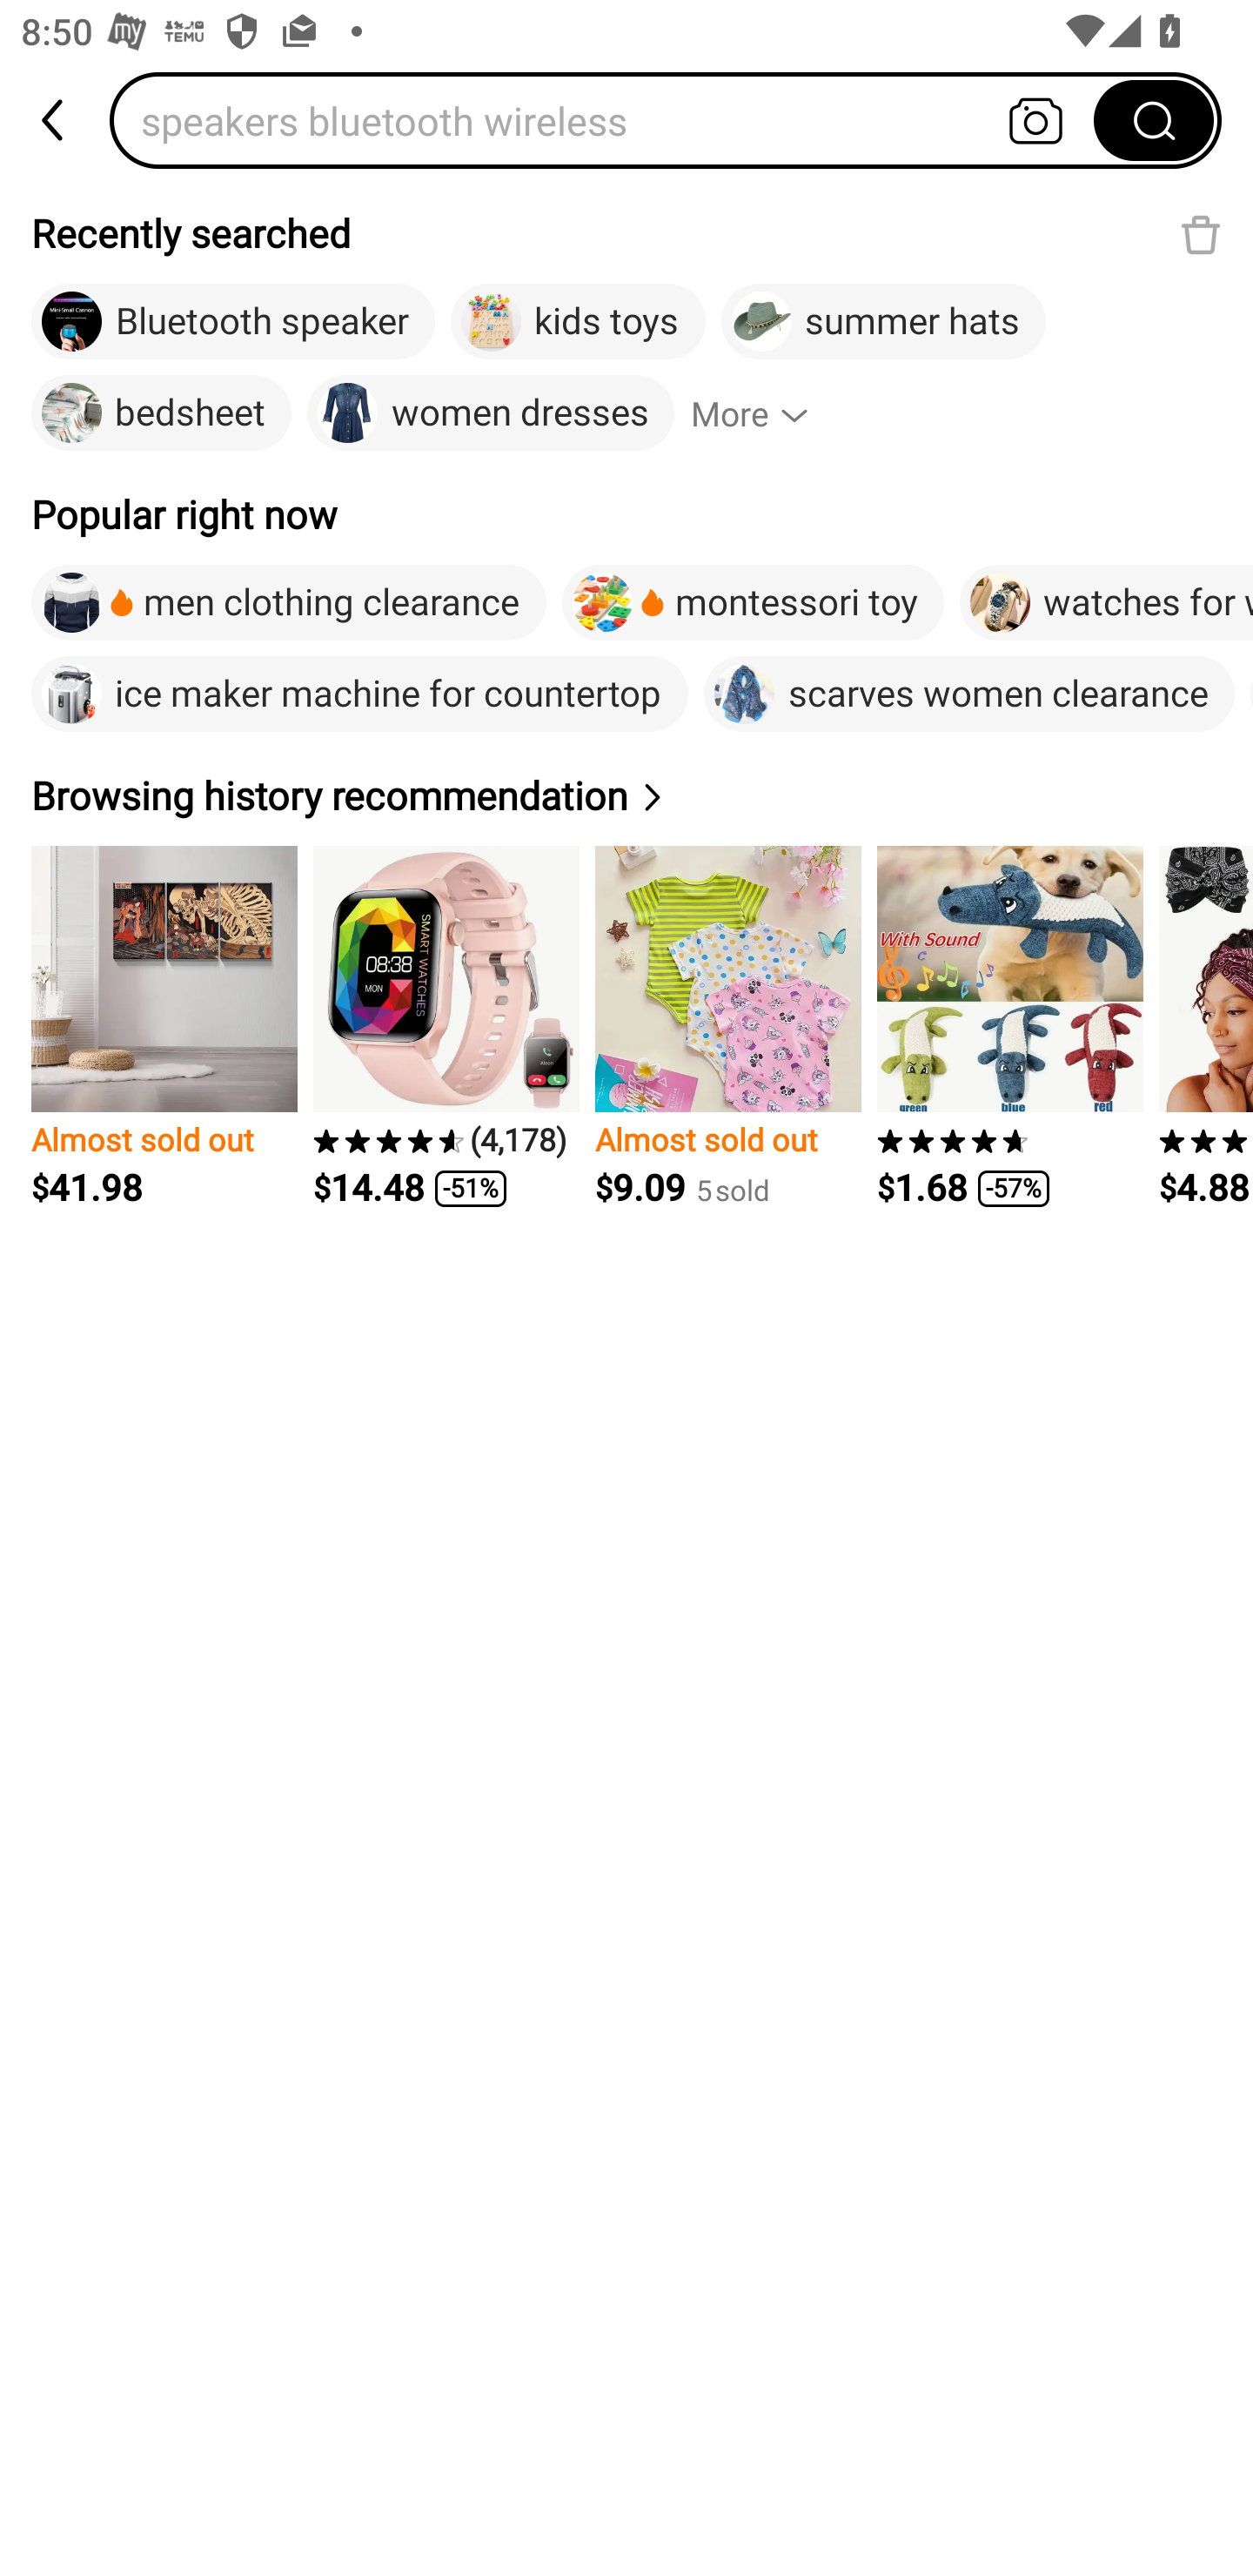  Describe the element at coordinates (884, 322) in the screenshot. I see `summer hats` at that location.